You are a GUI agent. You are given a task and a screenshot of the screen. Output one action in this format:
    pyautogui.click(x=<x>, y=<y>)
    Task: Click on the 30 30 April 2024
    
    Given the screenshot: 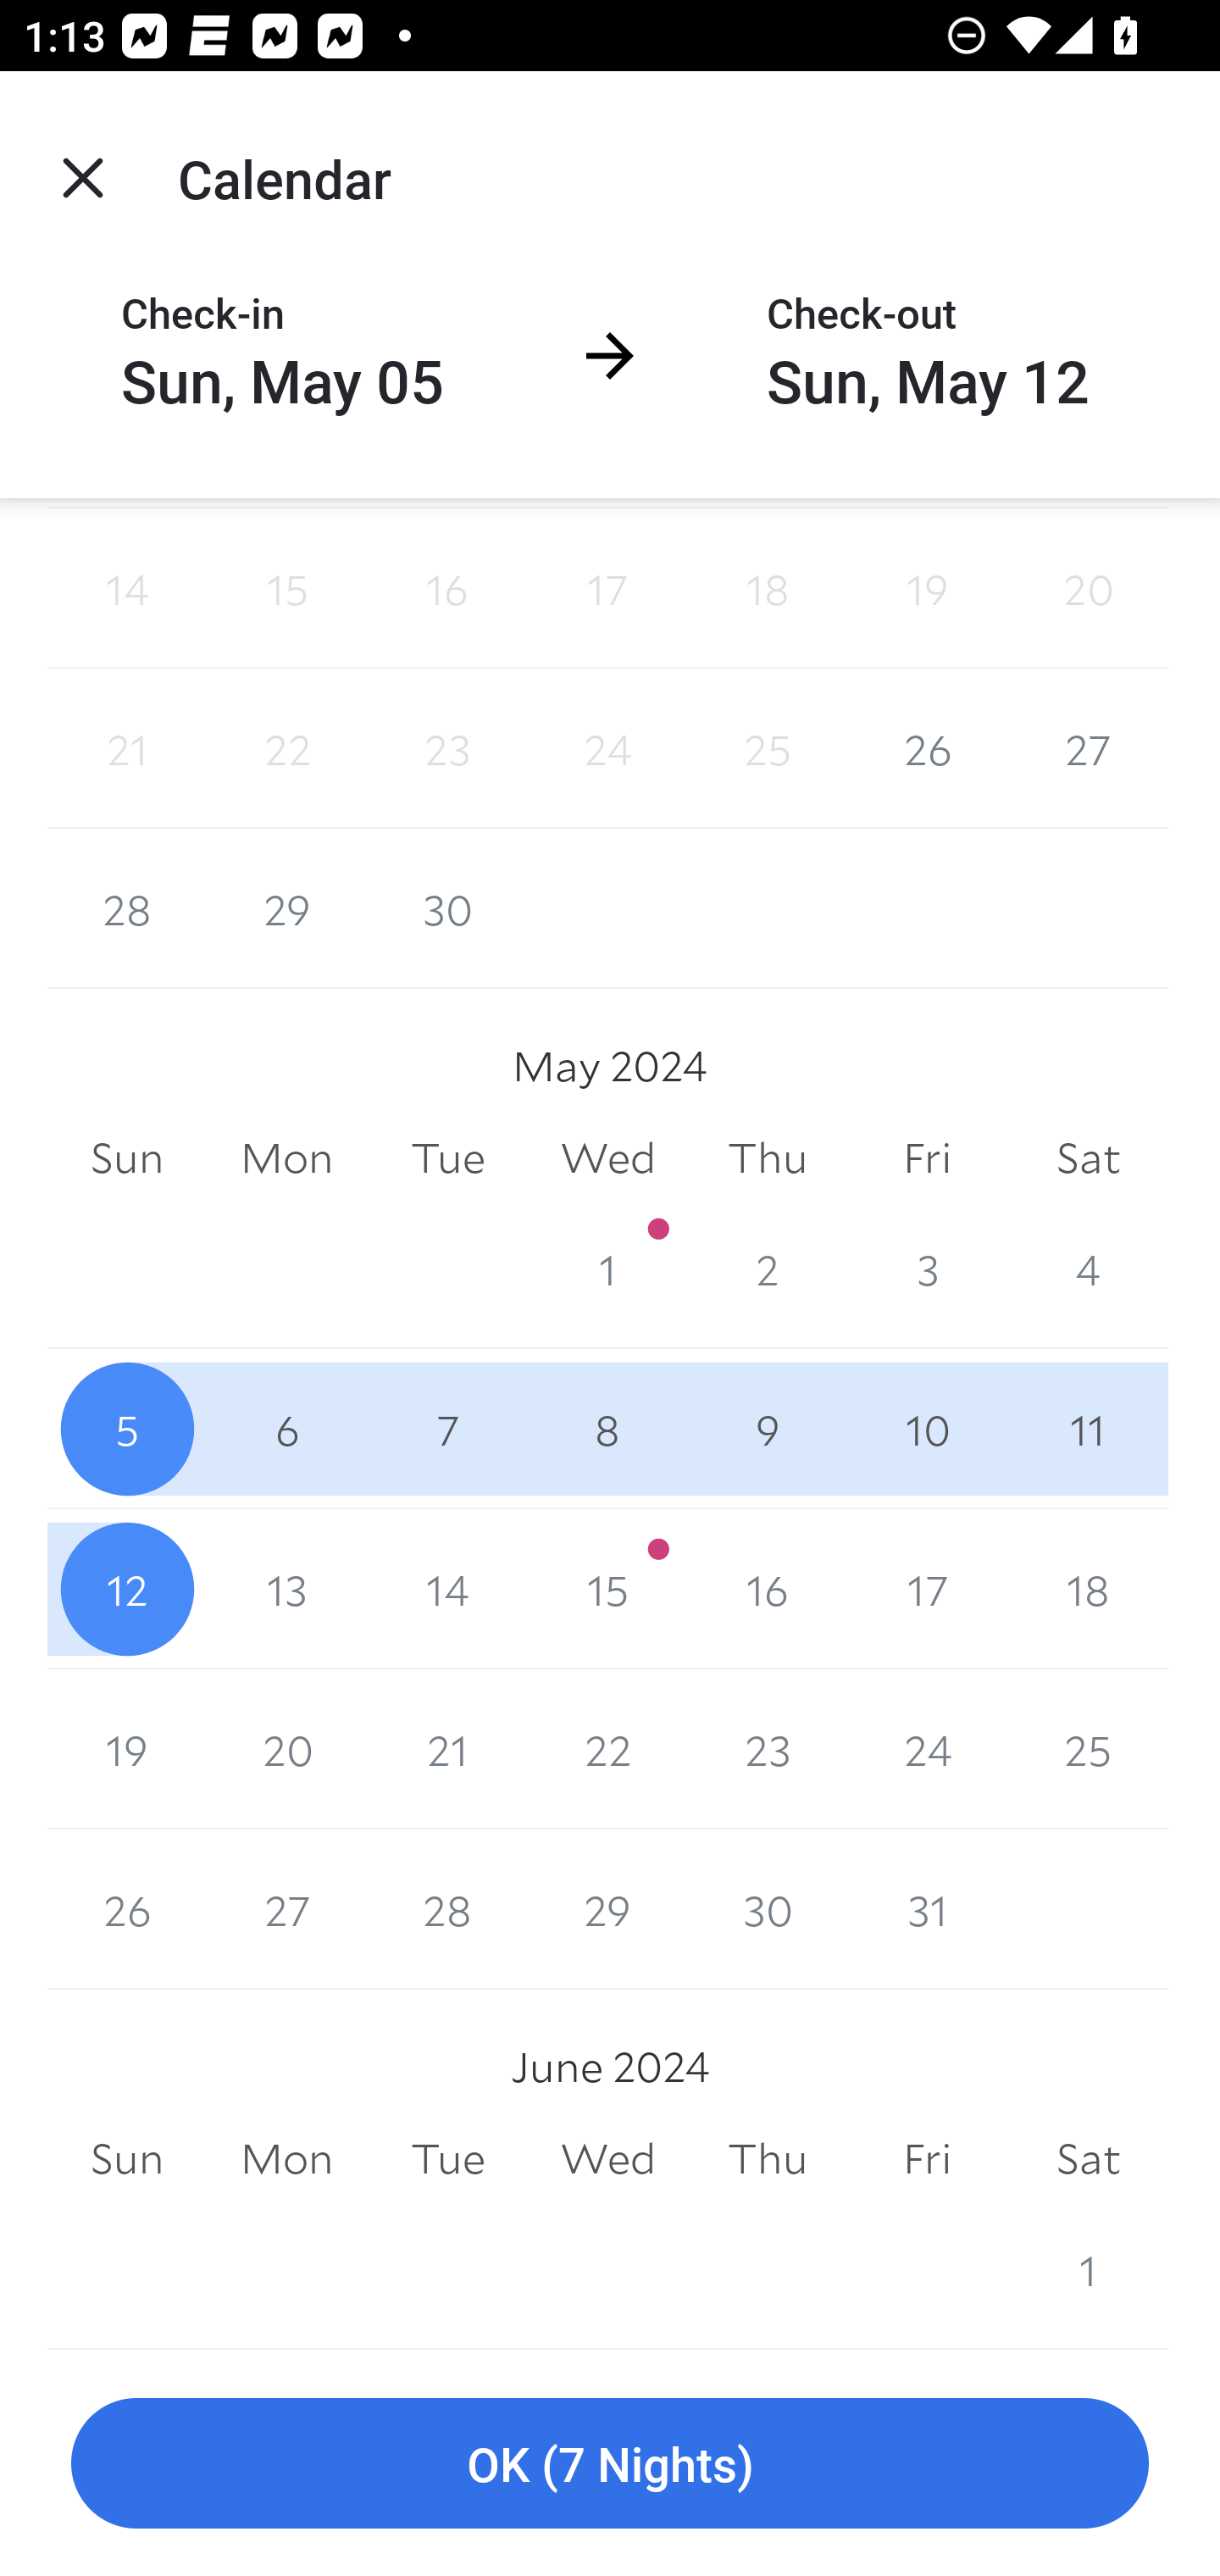 What is the action you would take?
    pyautogui.click(x=447, y=908)
    